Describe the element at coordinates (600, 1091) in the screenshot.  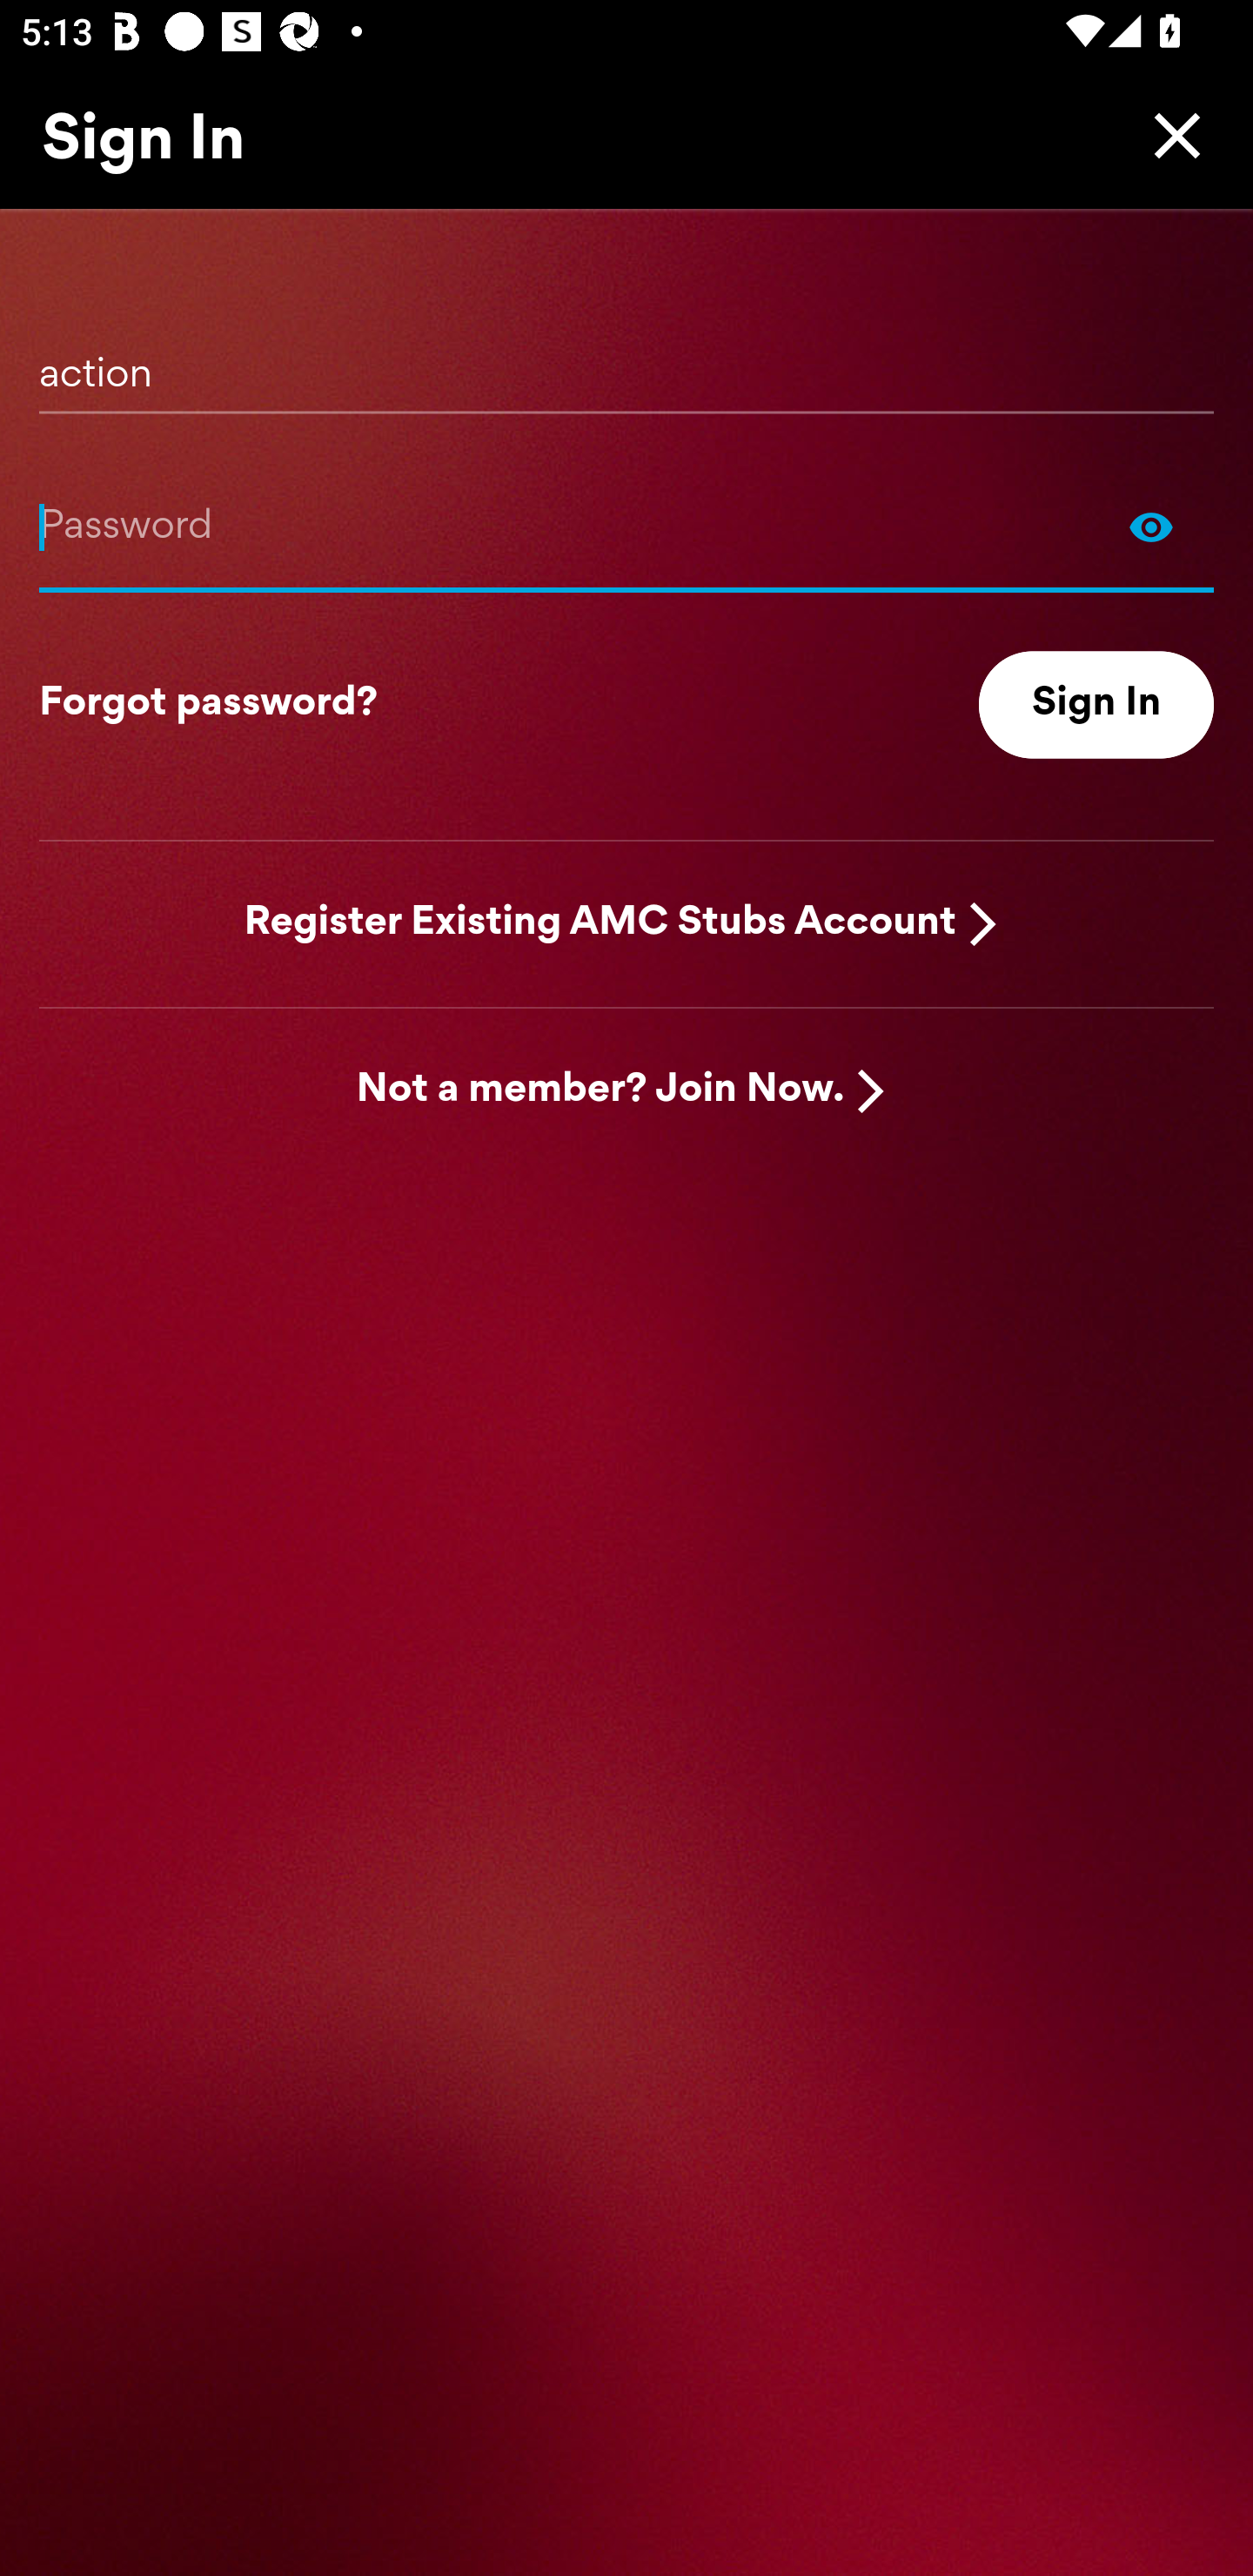
I see `Not a member? Join Now.` at that location.